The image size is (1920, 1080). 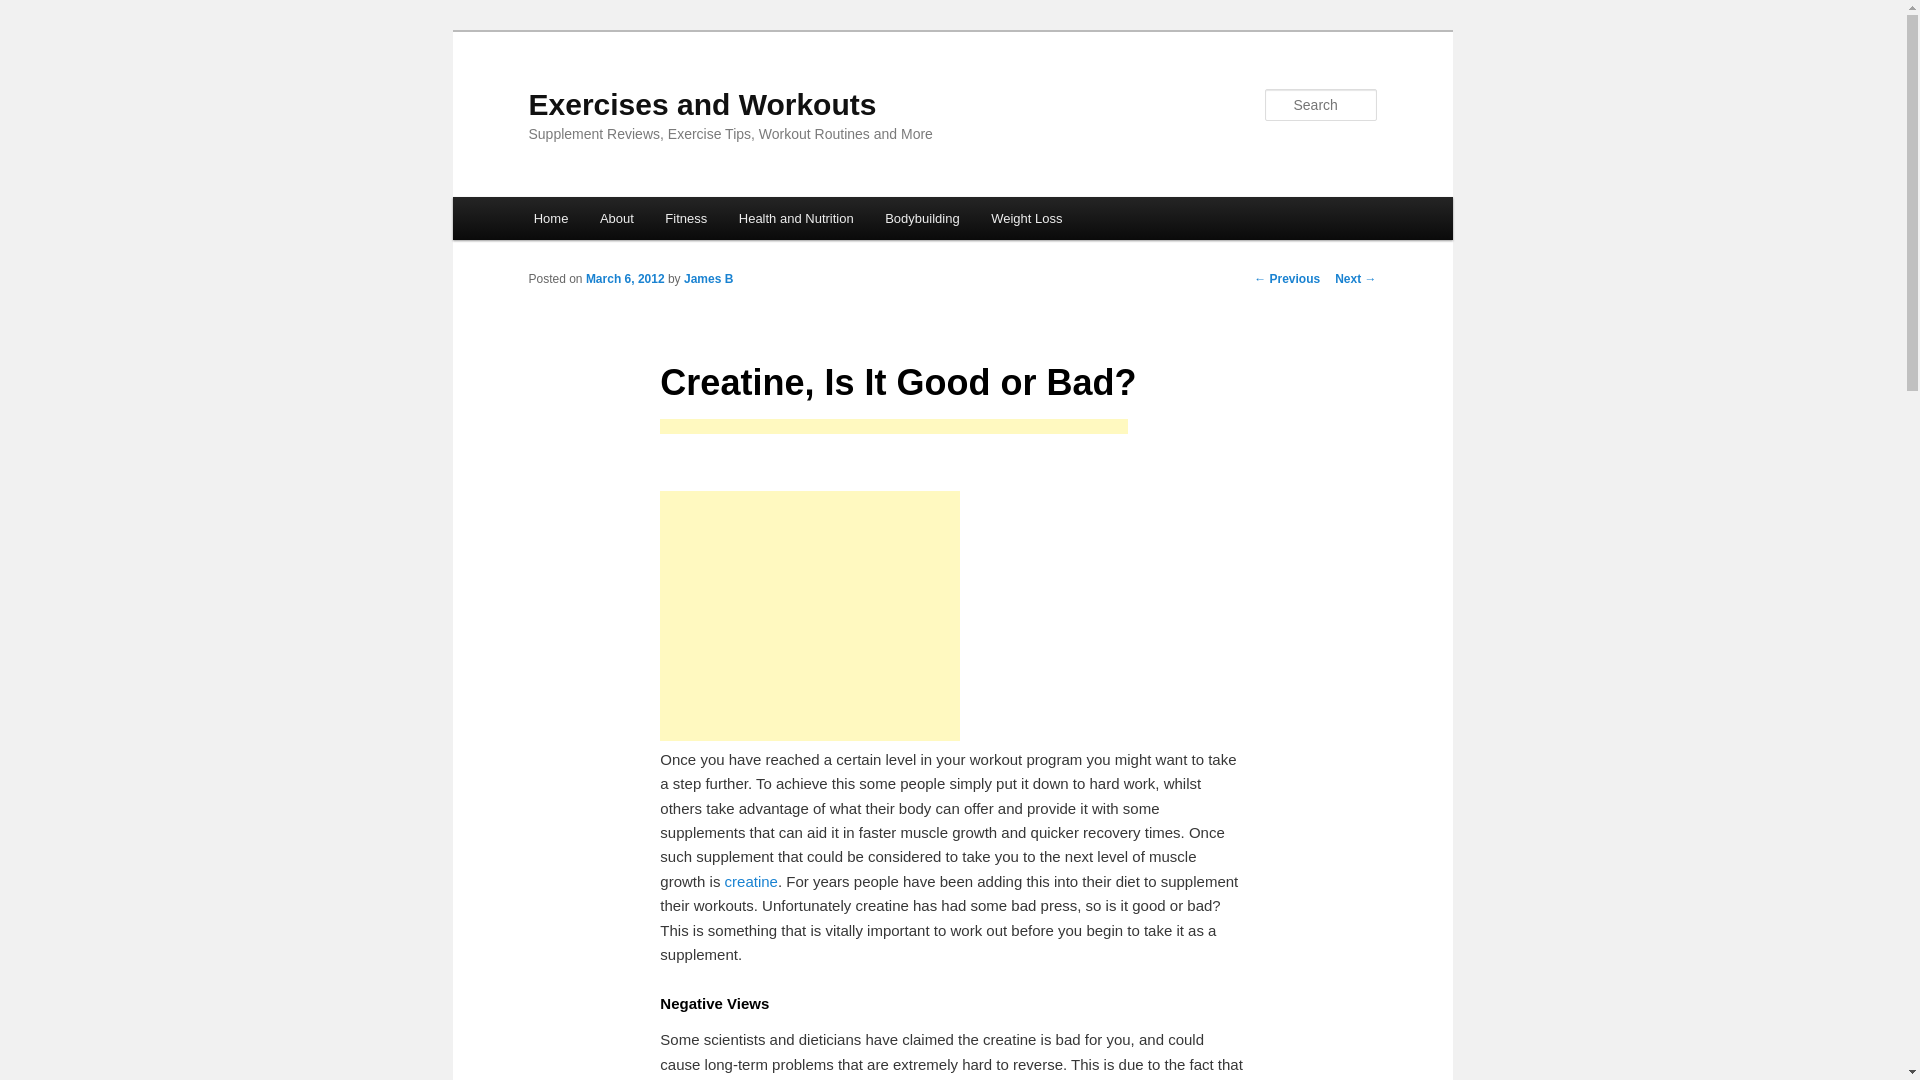 I want to click on Fitness, so click(x=686, y=218).